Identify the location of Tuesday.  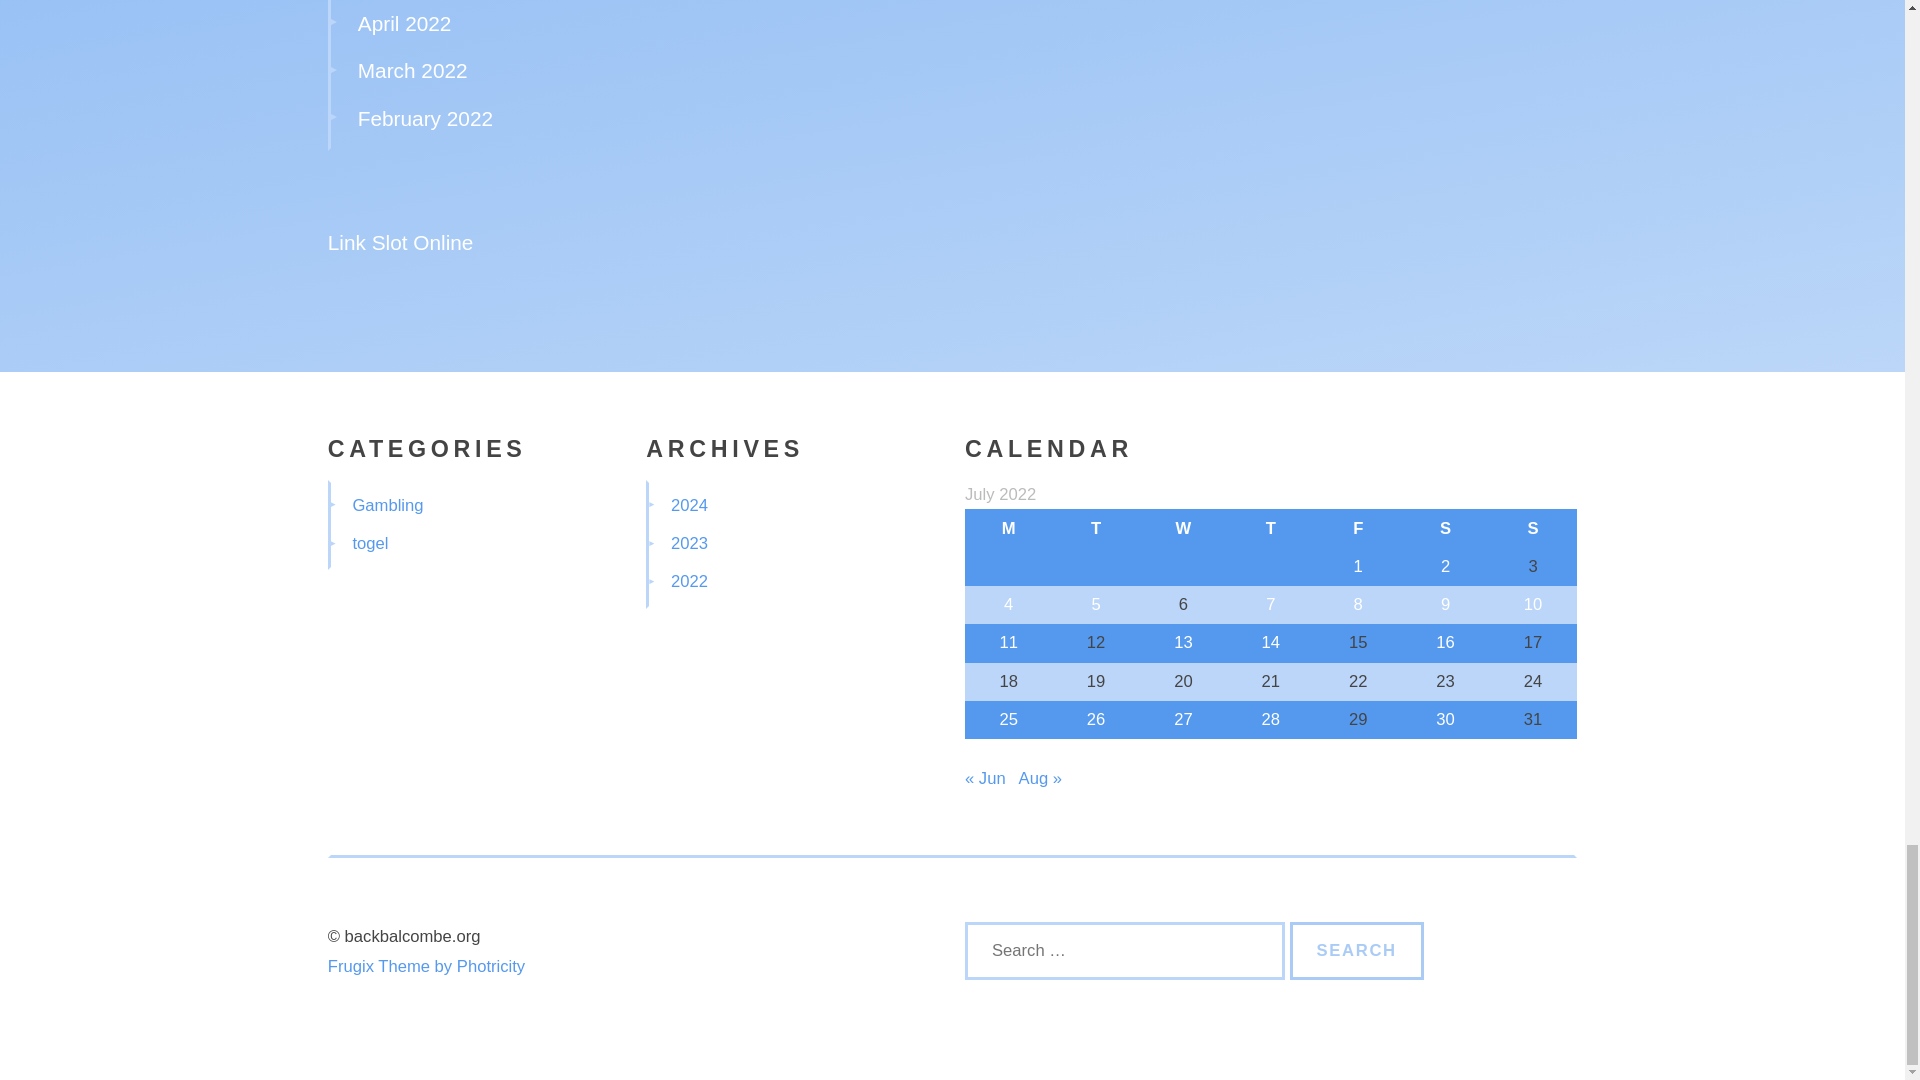
(1095, 527).